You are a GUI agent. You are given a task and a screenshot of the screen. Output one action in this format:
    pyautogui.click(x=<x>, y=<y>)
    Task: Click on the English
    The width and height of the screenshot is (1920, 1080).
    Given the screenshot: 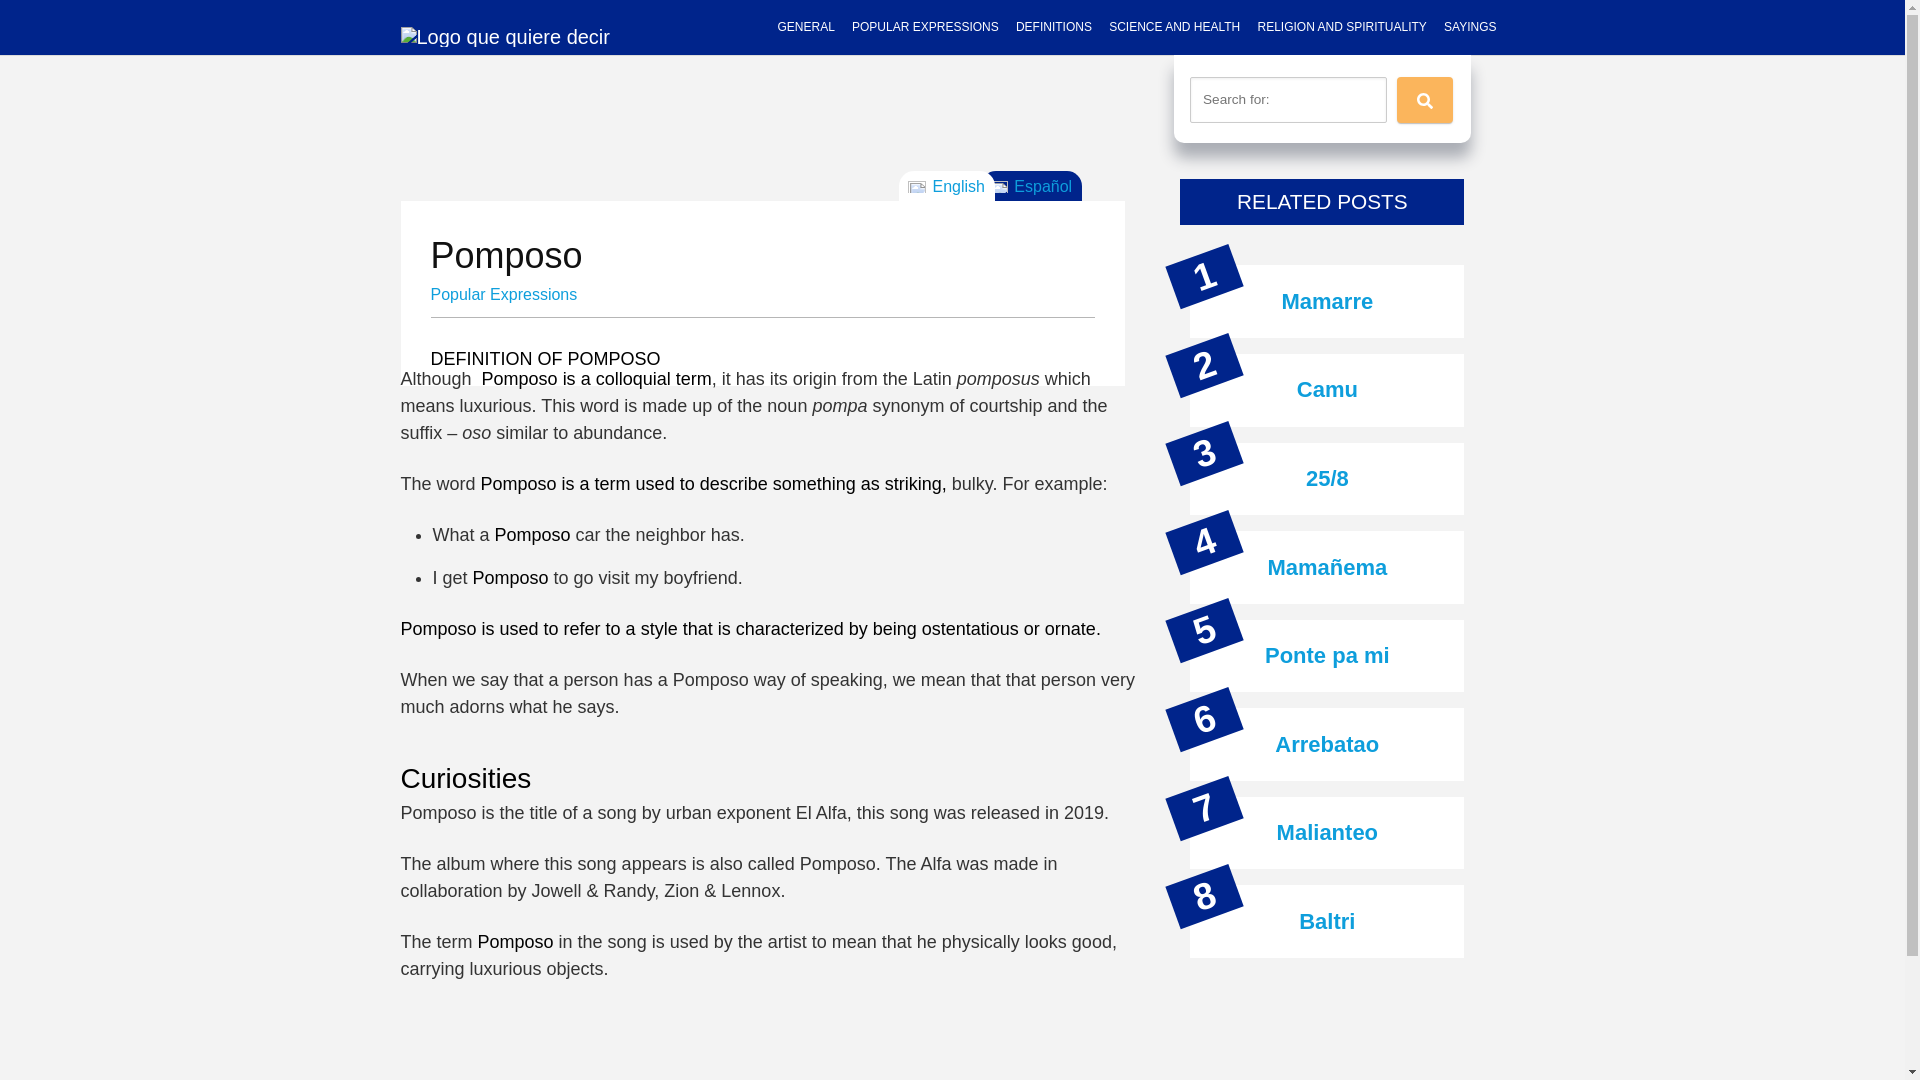 What is the action you would take?
    pyautogui.click(x=946, y=184)
    